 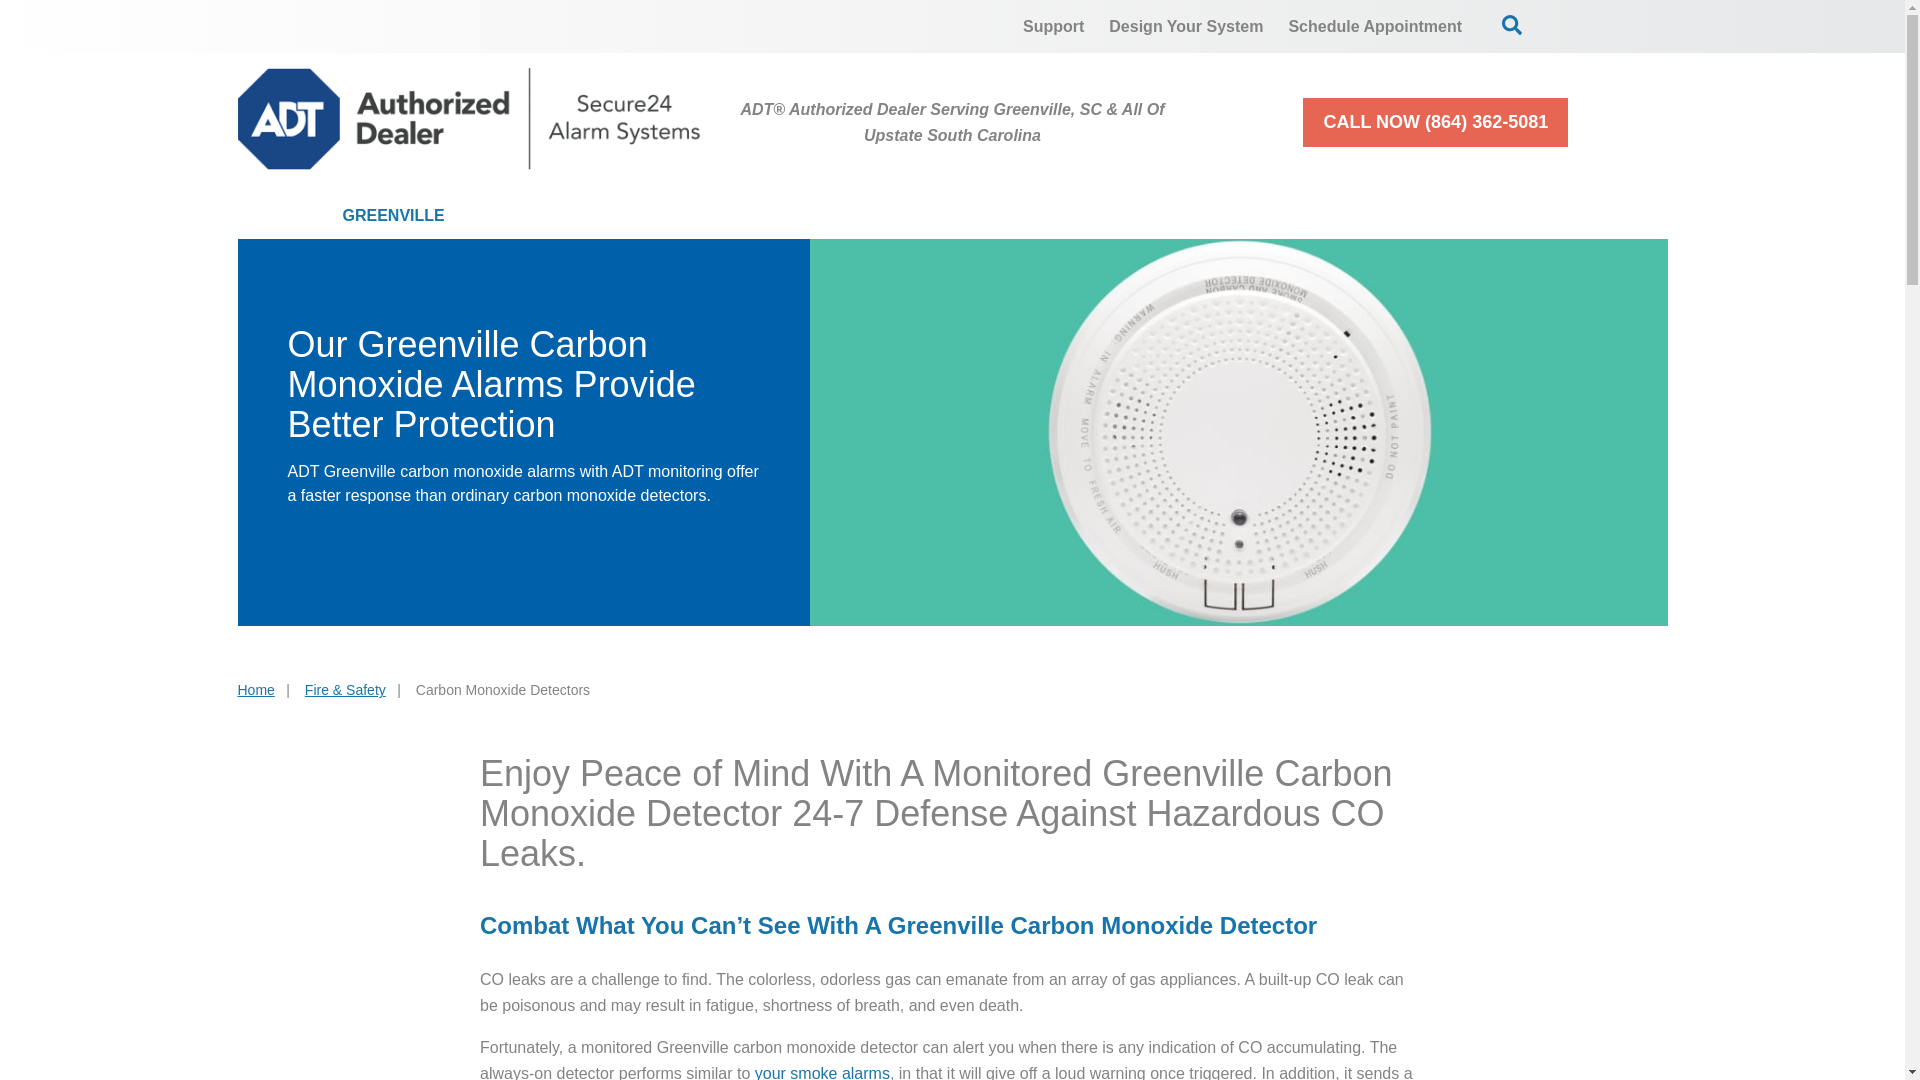 What do you see at coordinates (1054, 26) in the screenshot?
I see `Support` at bounding box center [1054, 26].